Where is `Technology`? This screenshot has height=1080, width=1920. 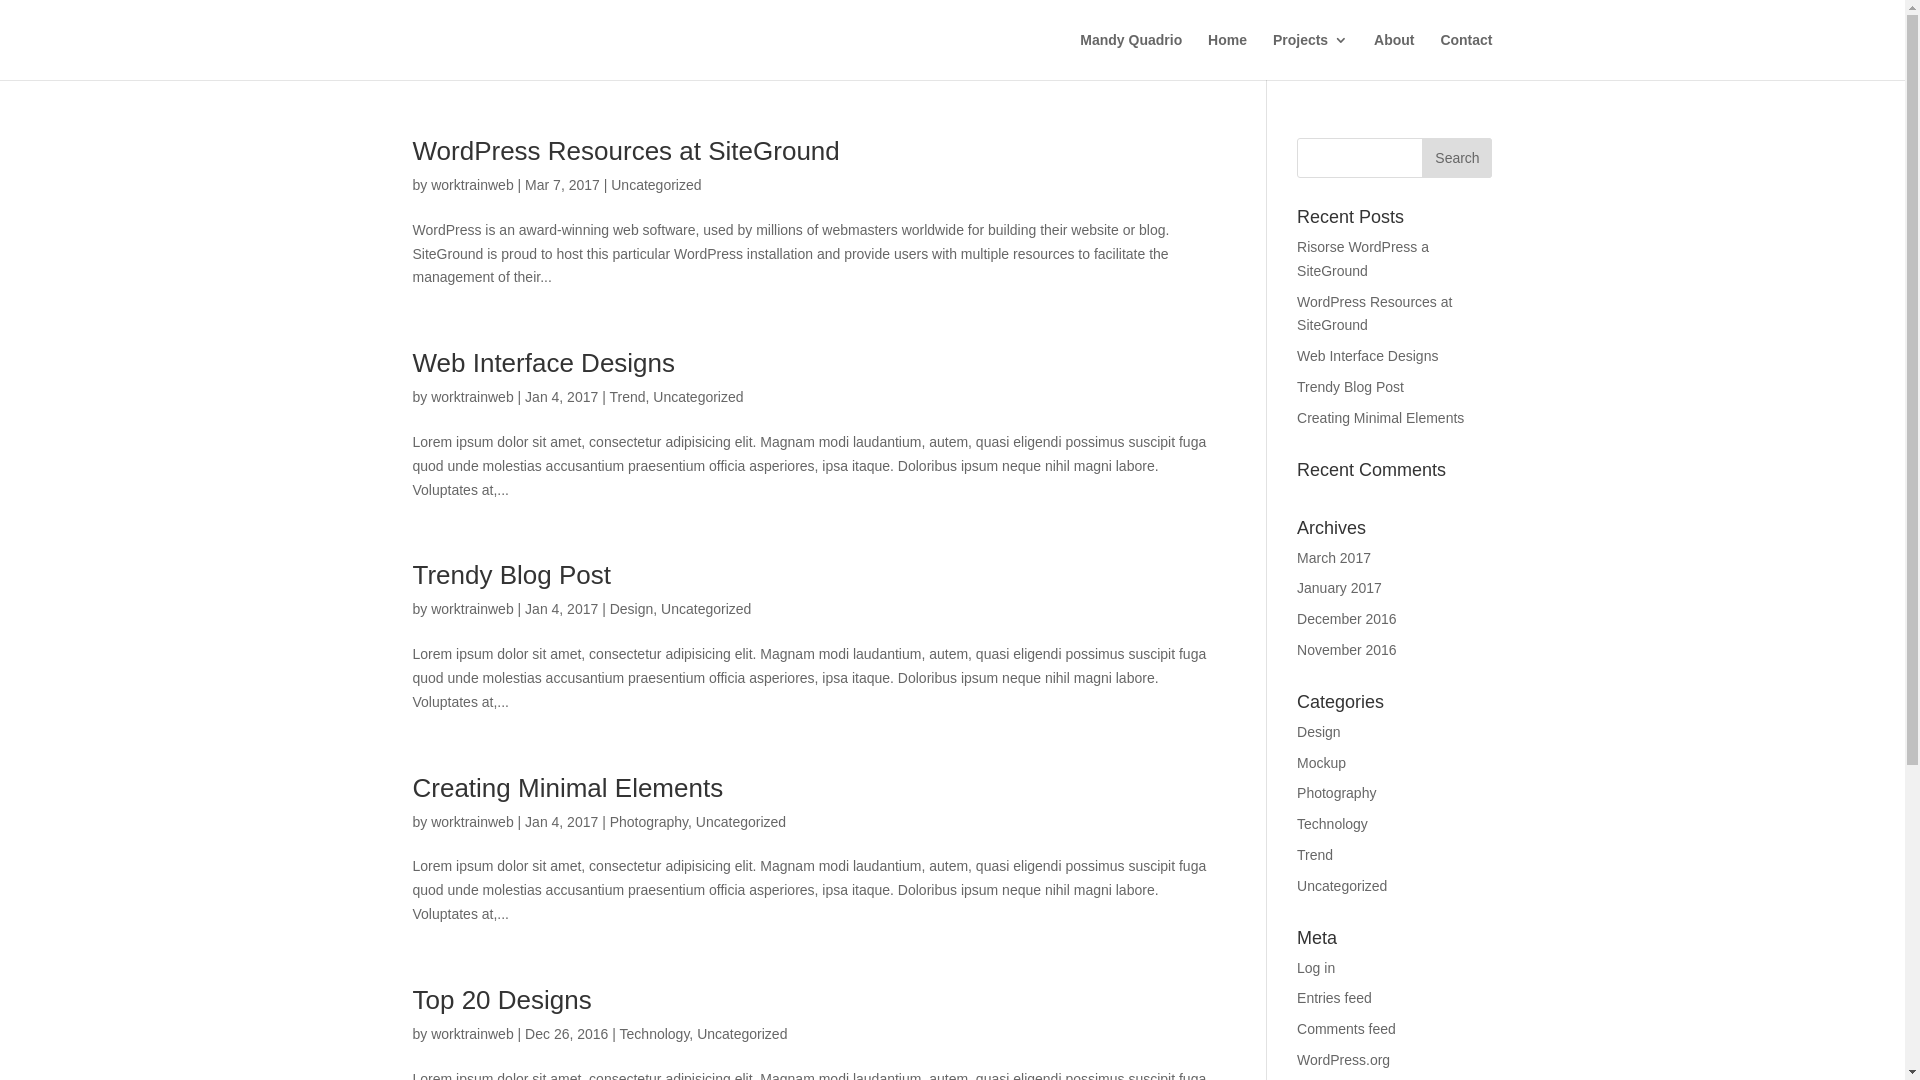 Technology is located at coordinates (1332, 824).